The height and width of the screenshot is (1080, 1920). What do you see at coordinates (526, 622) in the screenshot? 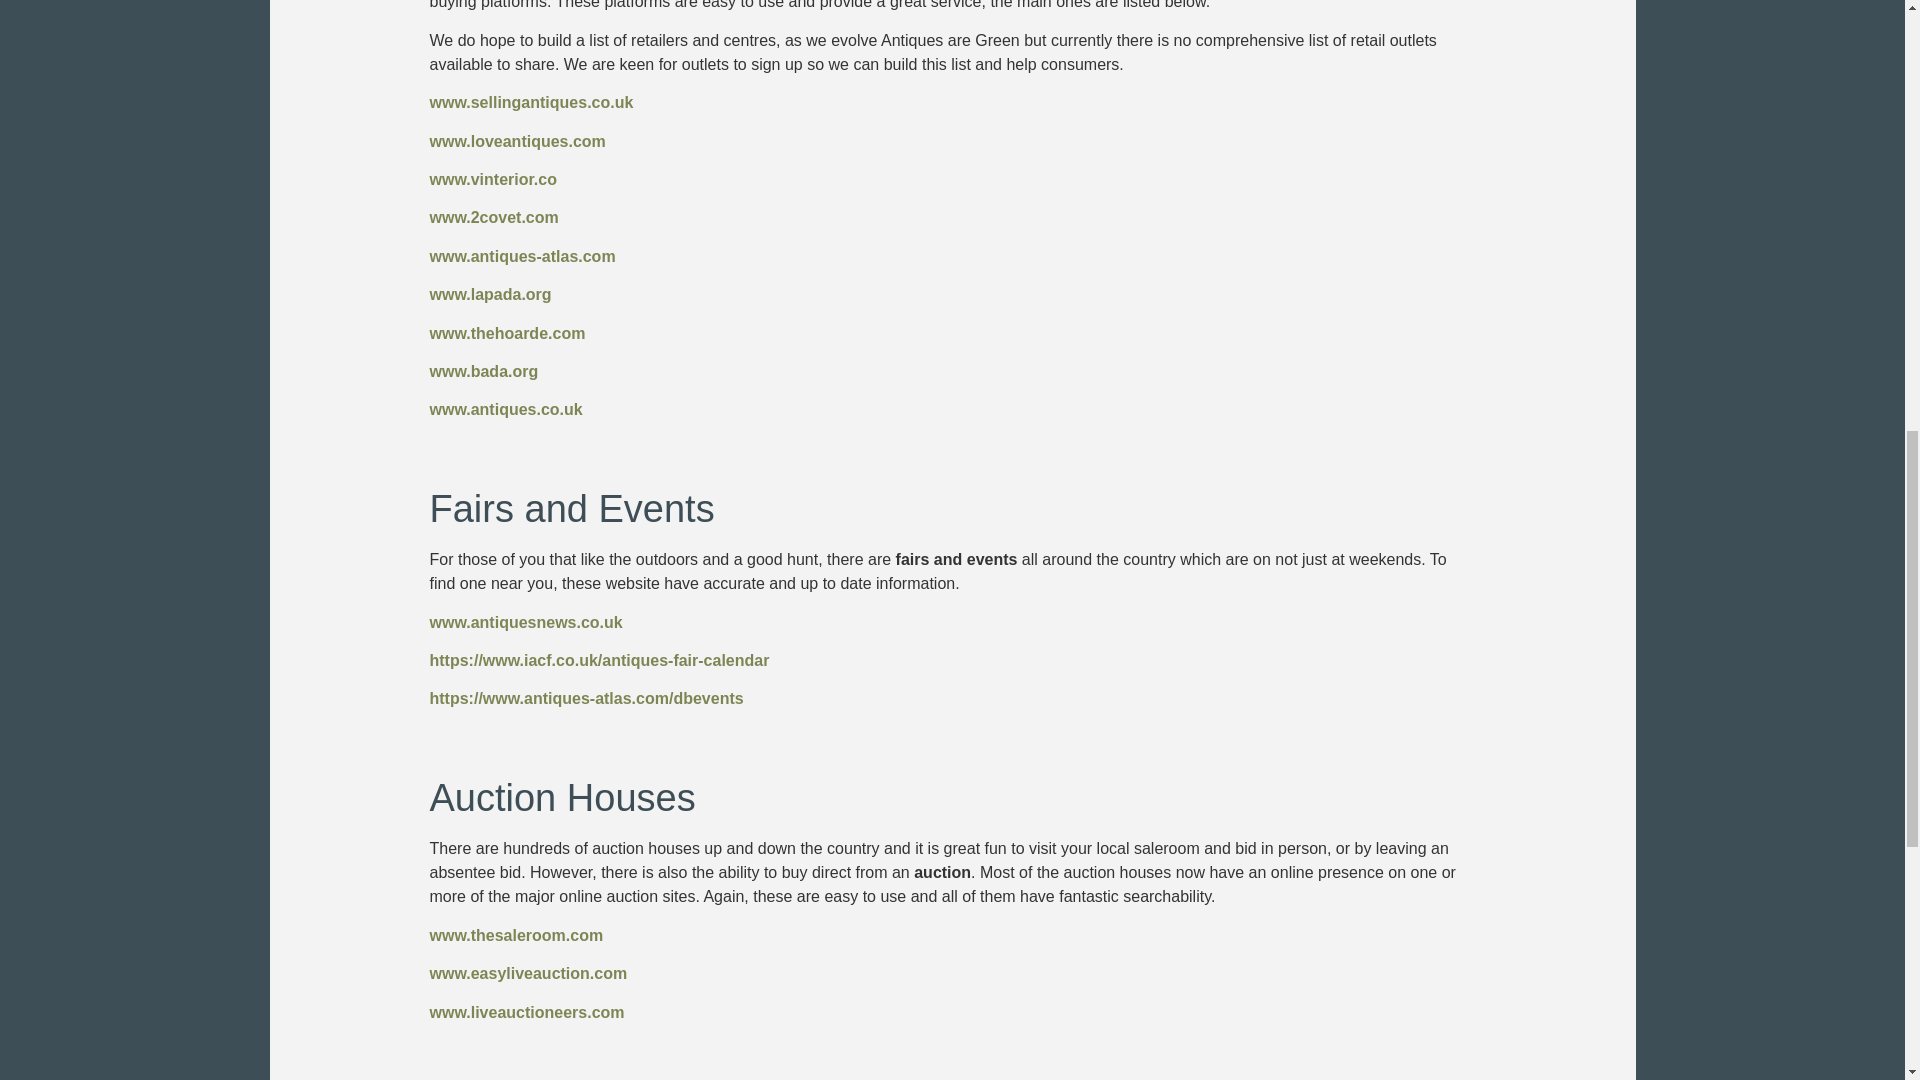
I see `www.antiquesnews.co.uk` at bounding box center [526, 622].